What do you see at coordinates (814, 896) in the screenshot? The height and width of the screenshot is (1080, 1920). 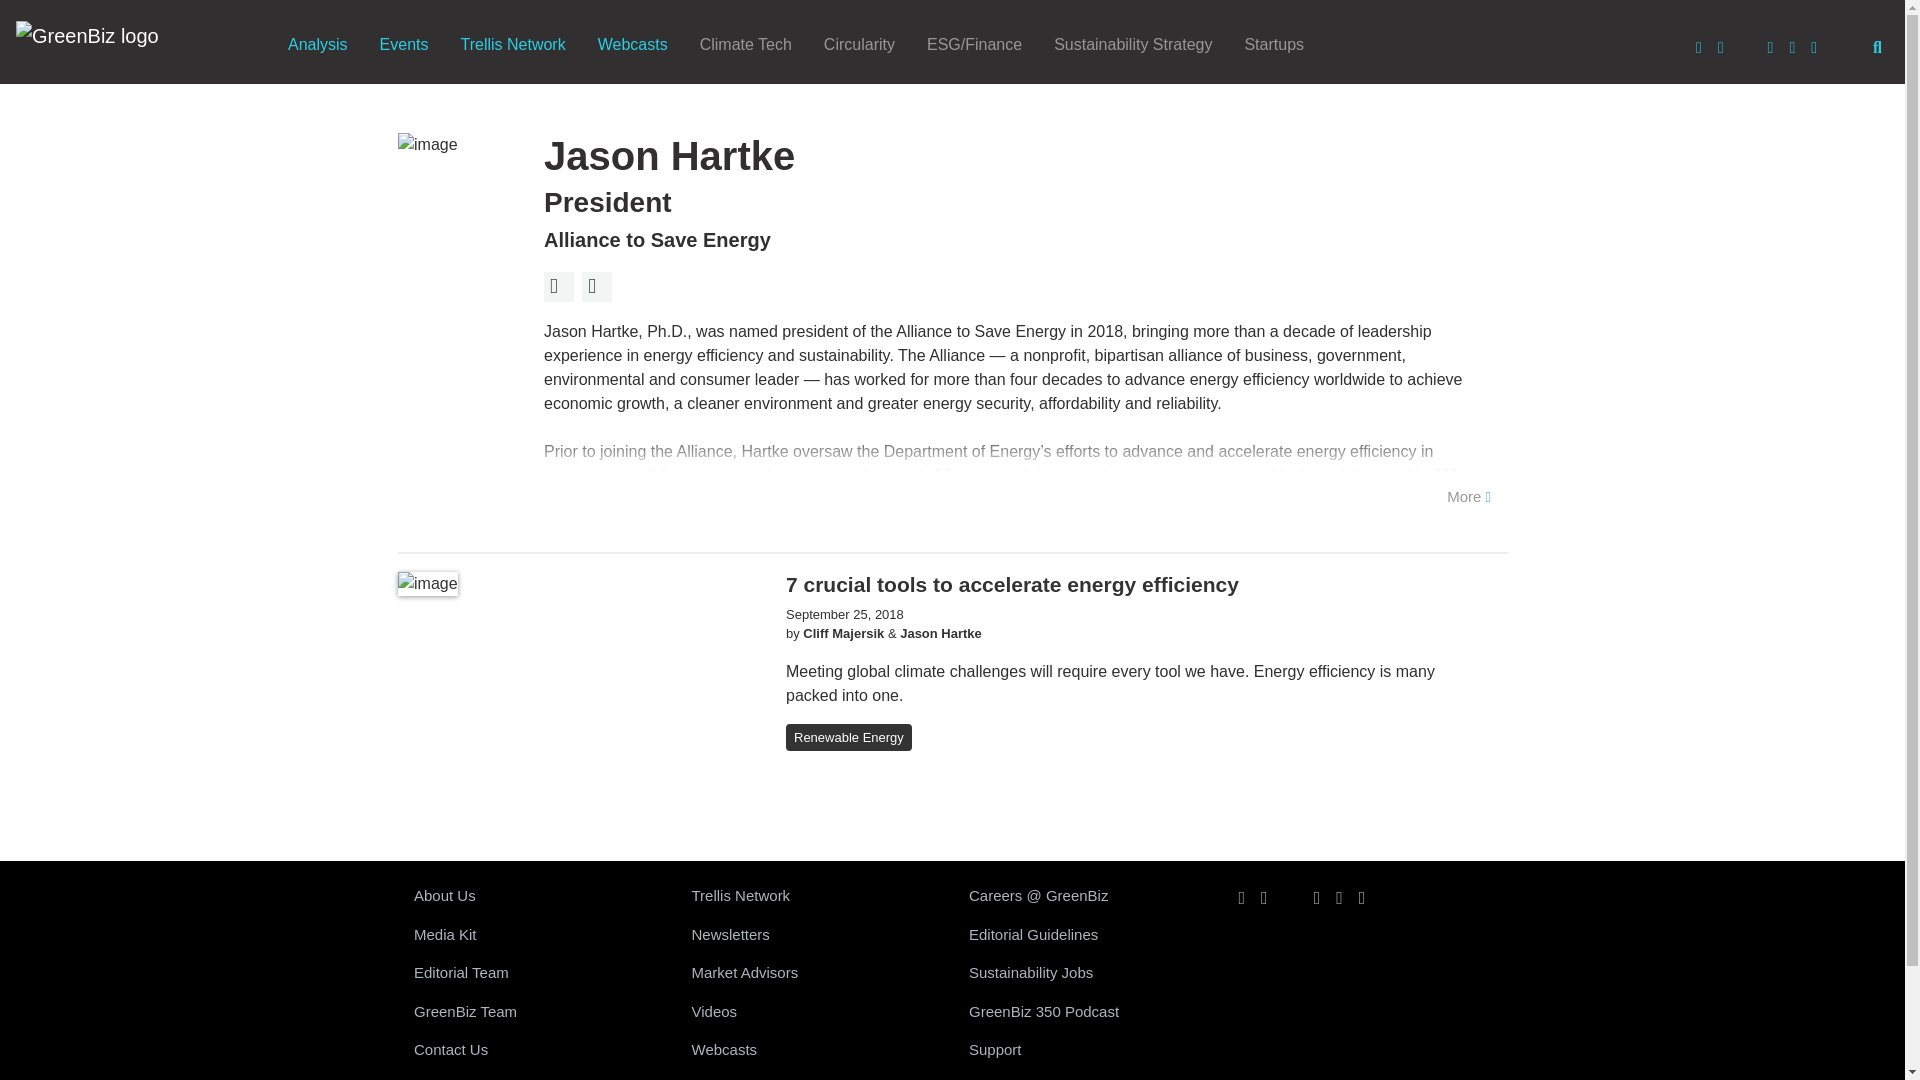 I see `Information on GreenBiz Peer Network Offerings` at bounding box center [814, 896].